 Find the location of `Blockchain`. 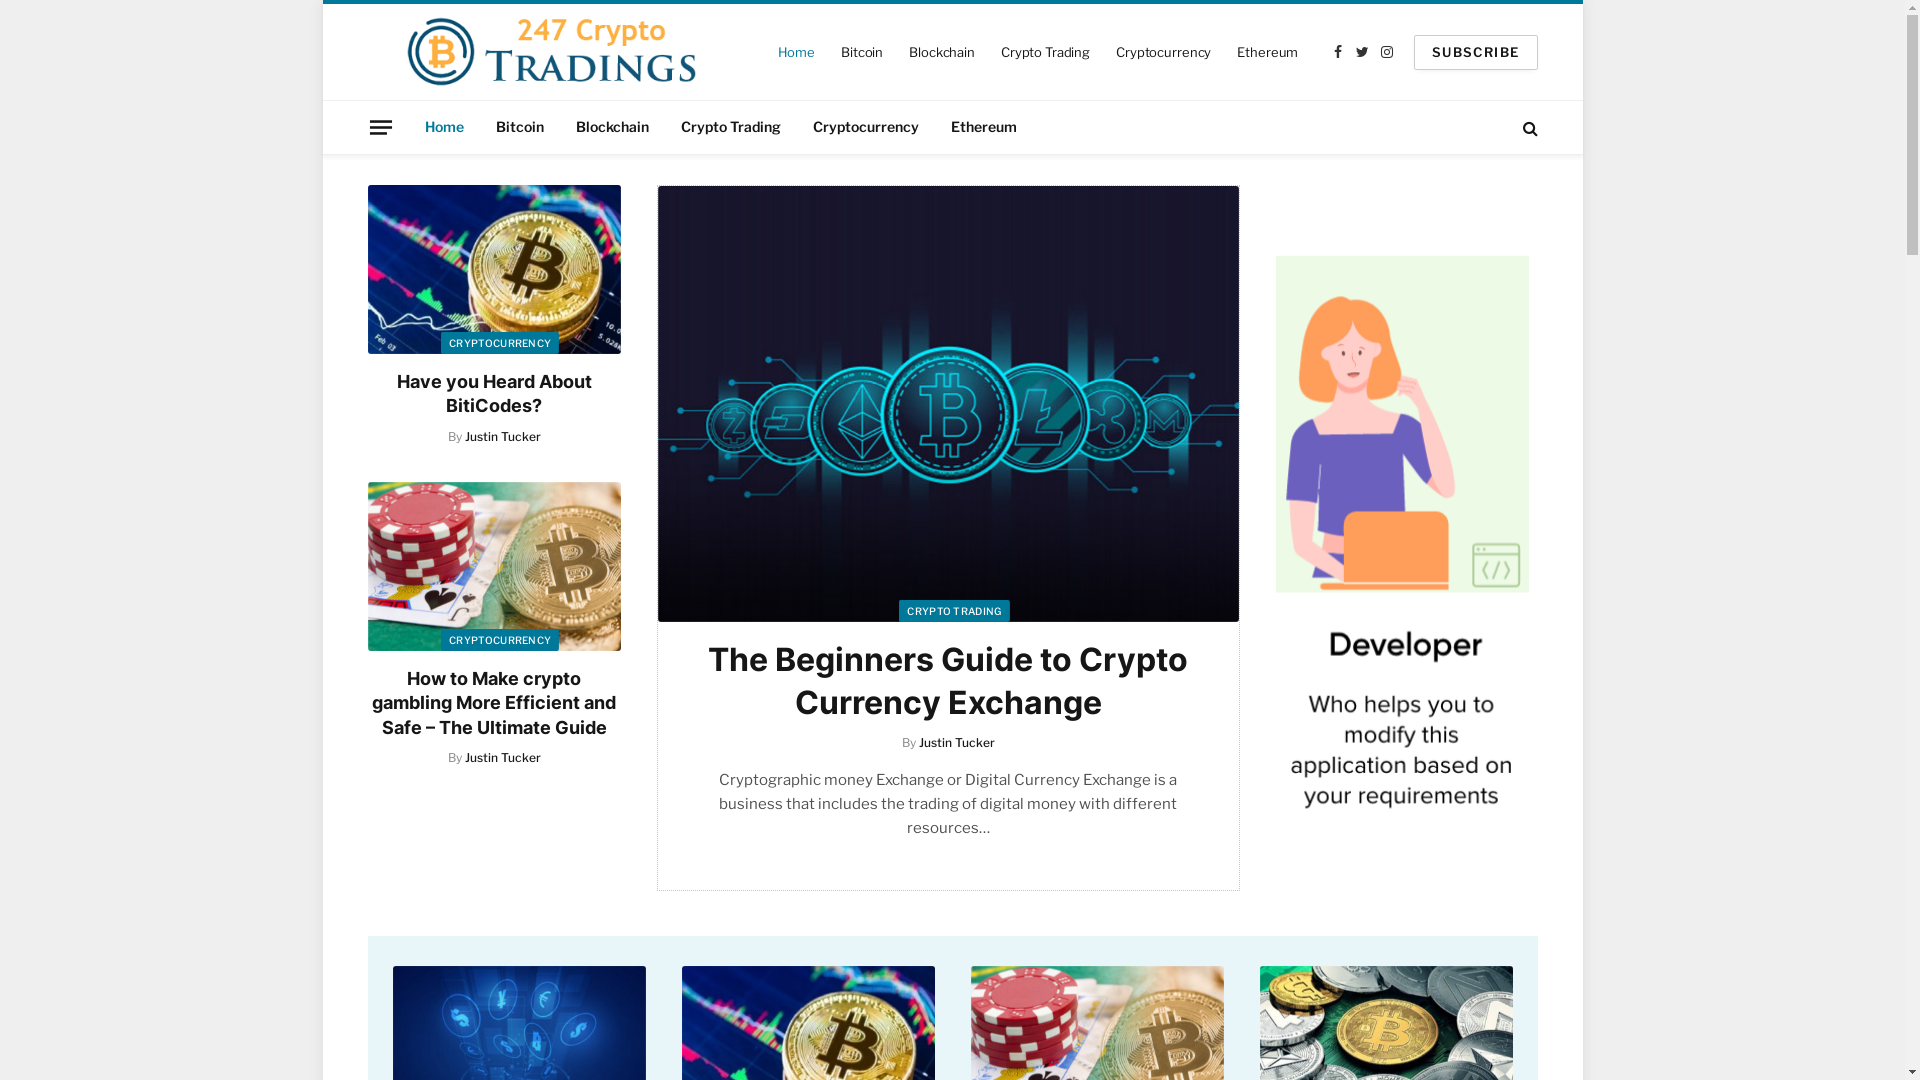

Blockchain is located at coordinates (942, 52).